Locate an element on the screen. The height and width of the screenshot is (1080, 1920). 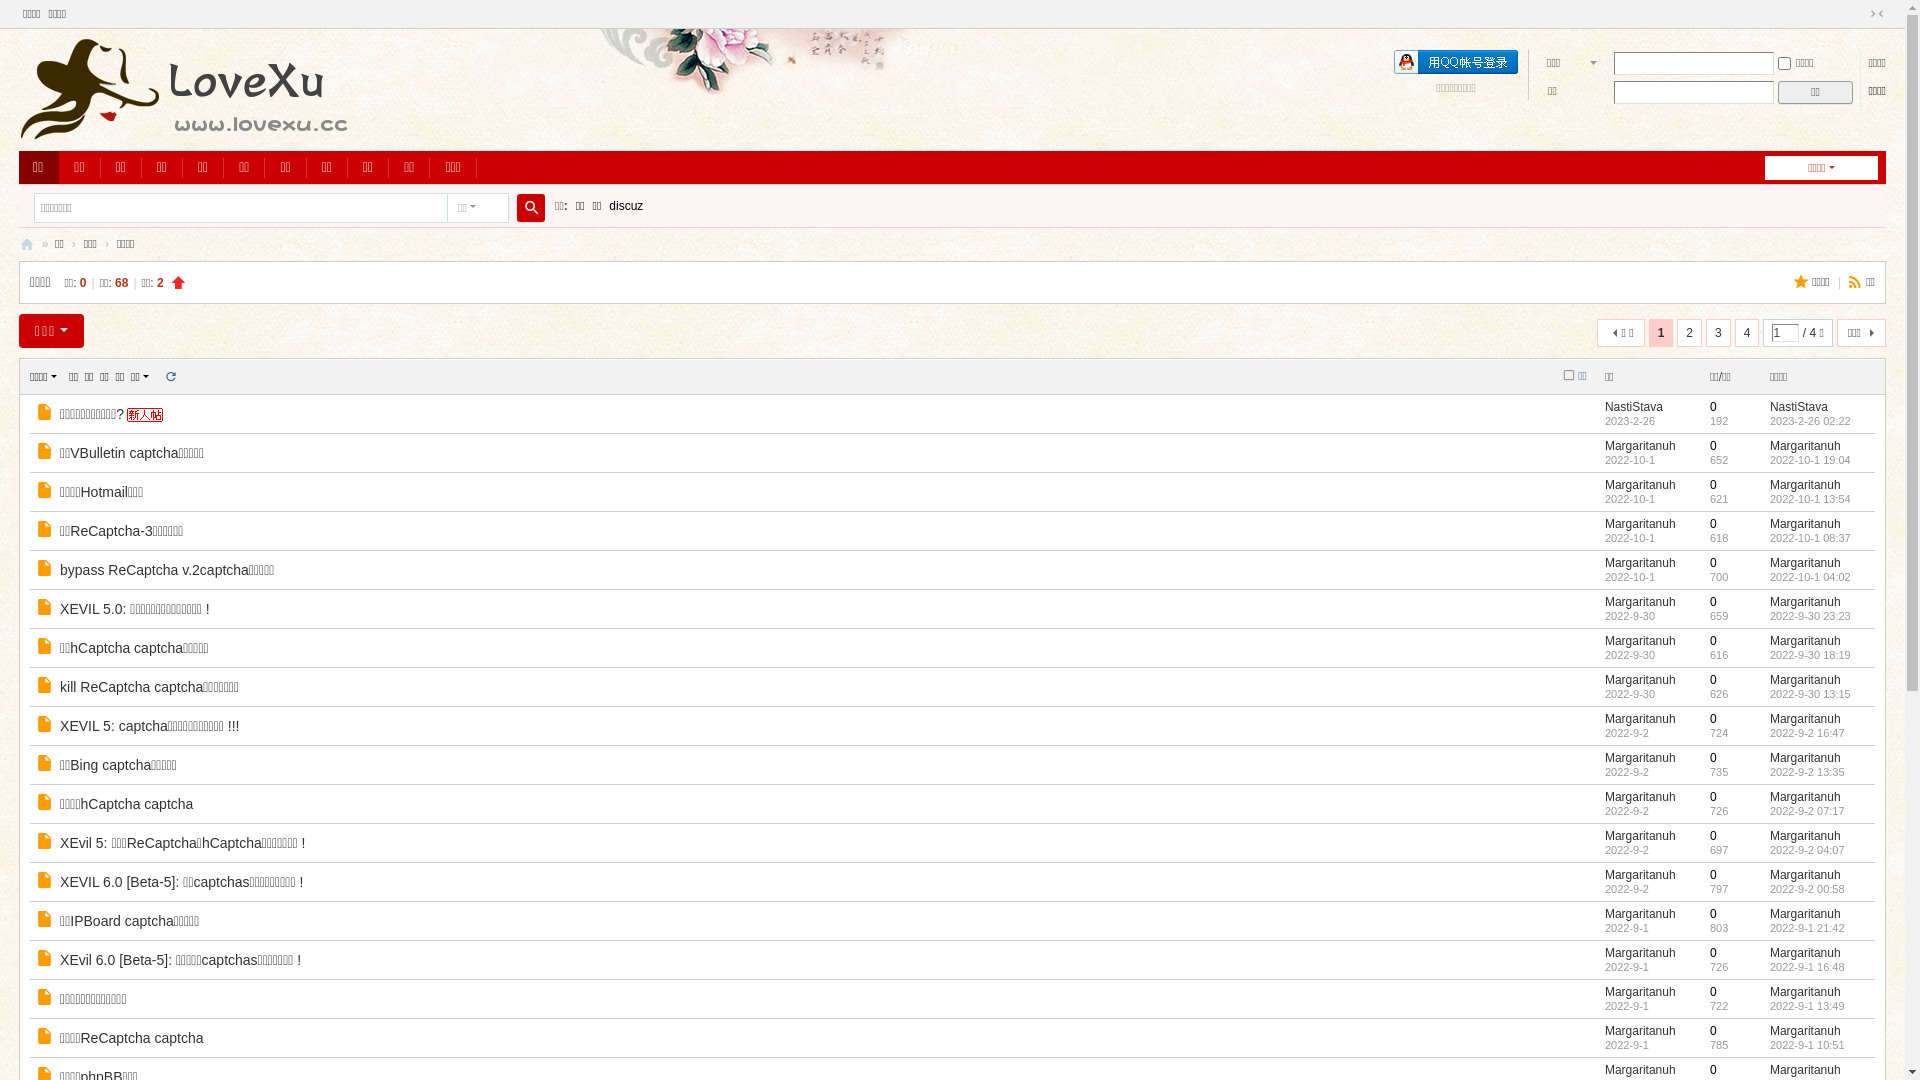
0 is located at coordinates (1714, 407).